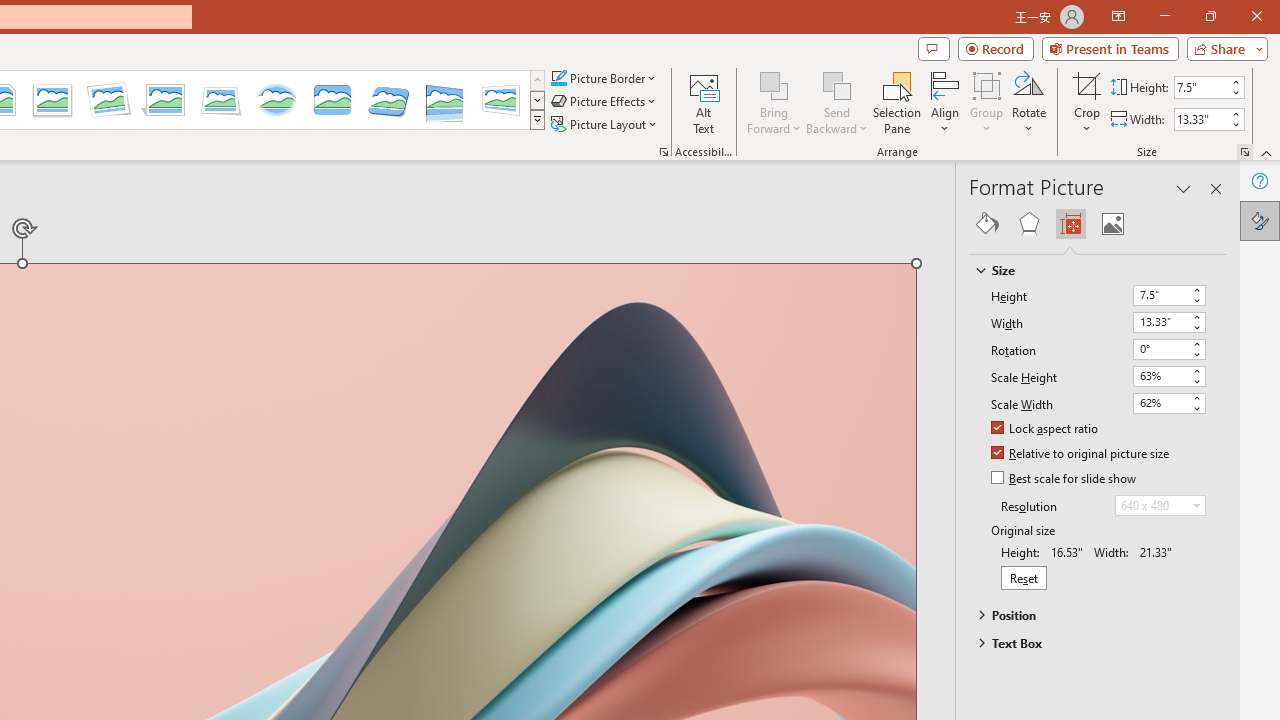 The height and width of the screenshot is (720, 1280). What do you see at coordinates (1168, 403) in the screenshot?
I see `Scale Width` at bounding box center [1168, 403].